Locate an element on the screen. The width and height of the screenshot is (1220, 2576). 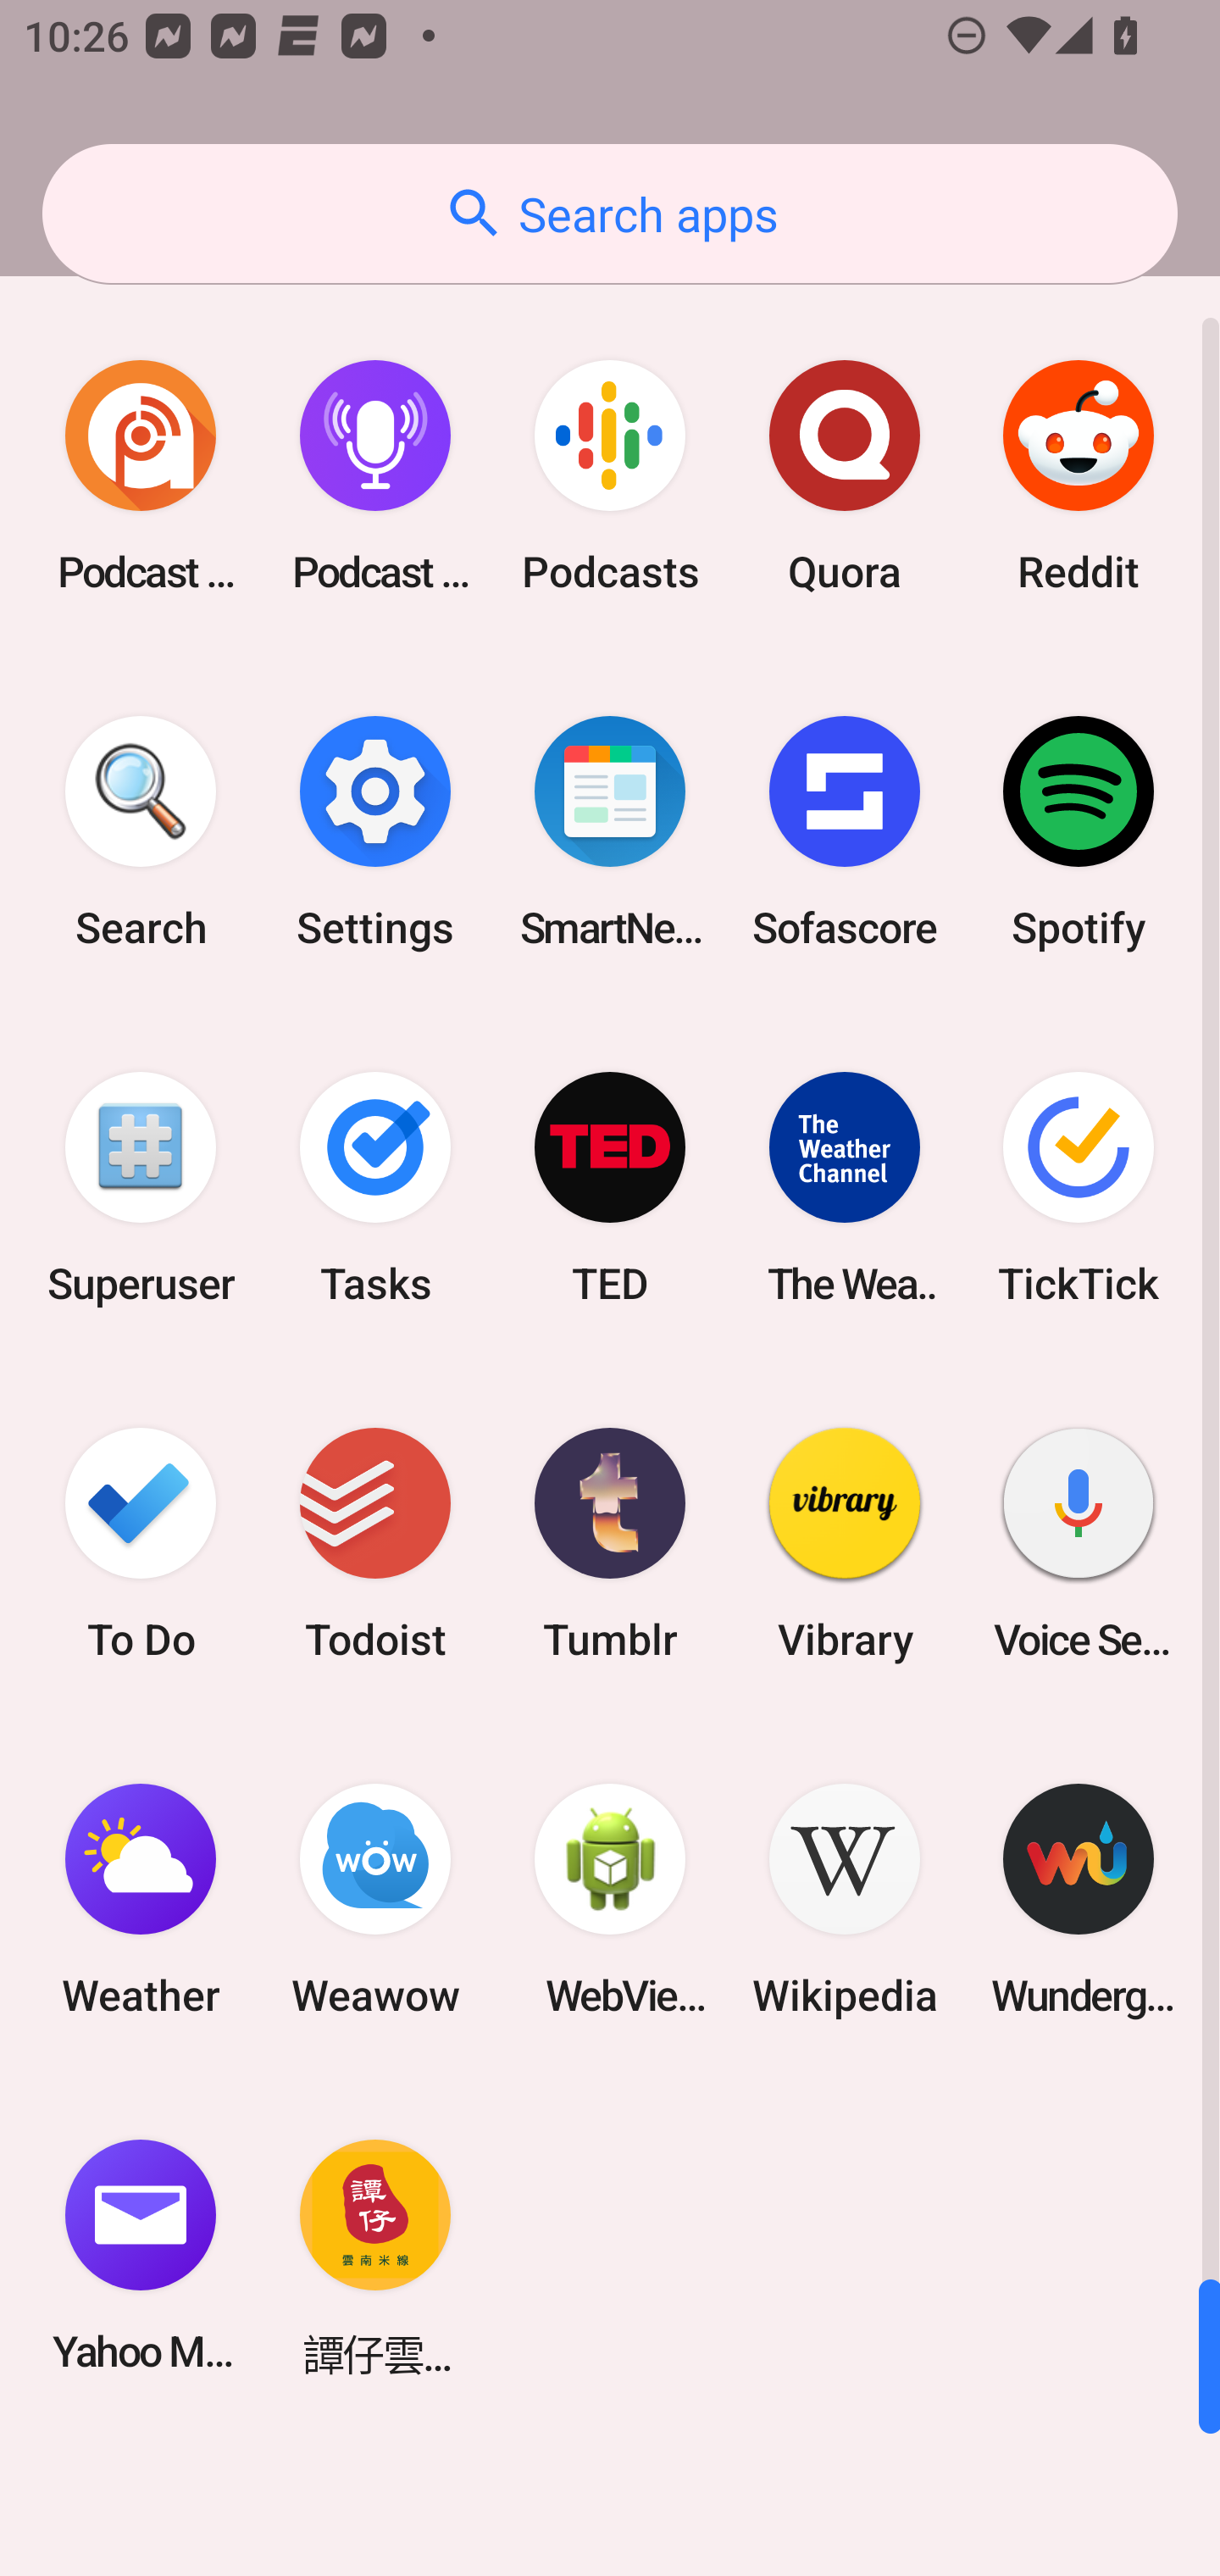
Todoist is located at coordinates (375, 1542).